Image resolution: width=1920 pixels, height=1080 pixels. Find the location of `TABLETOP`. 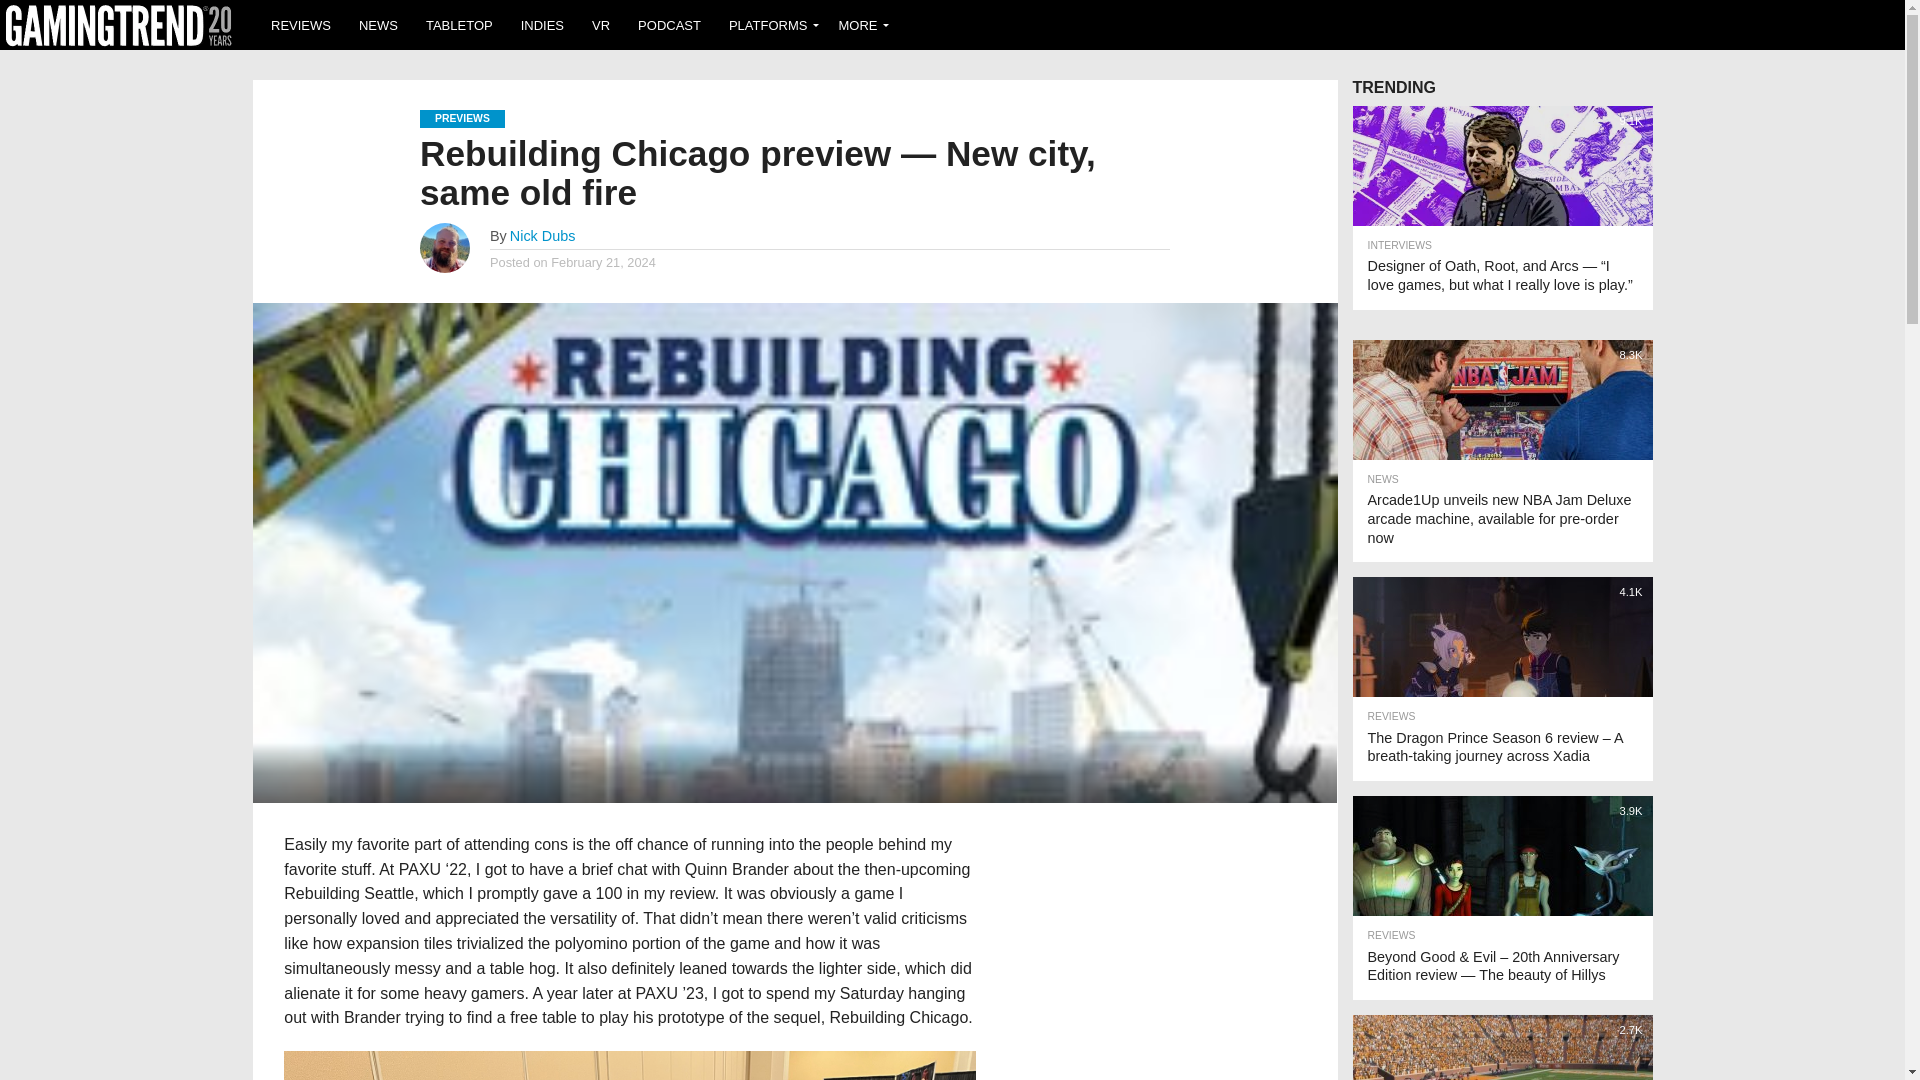

TABLETOP is located at coordinates (459, 24).